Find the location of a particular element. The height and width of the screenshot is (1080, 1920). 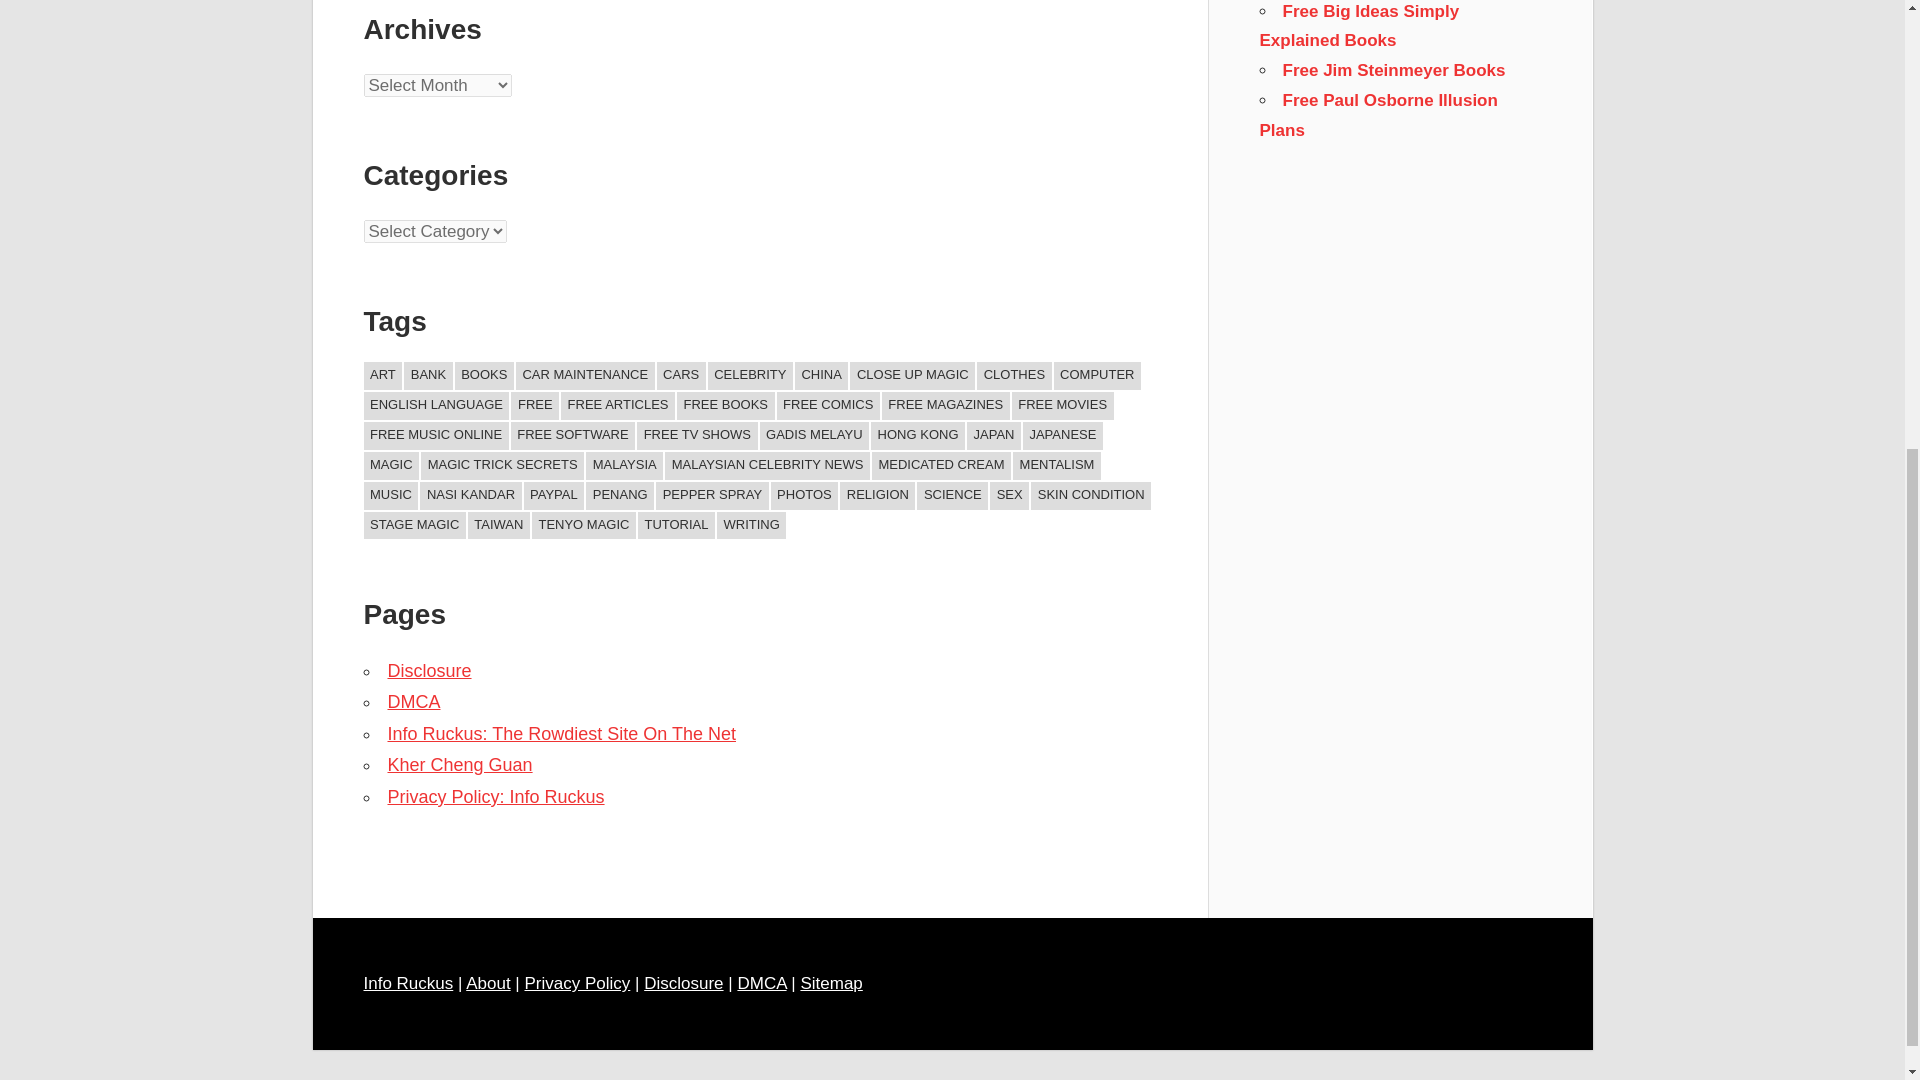

COMPUTER is located at coordinates (1097, 375).